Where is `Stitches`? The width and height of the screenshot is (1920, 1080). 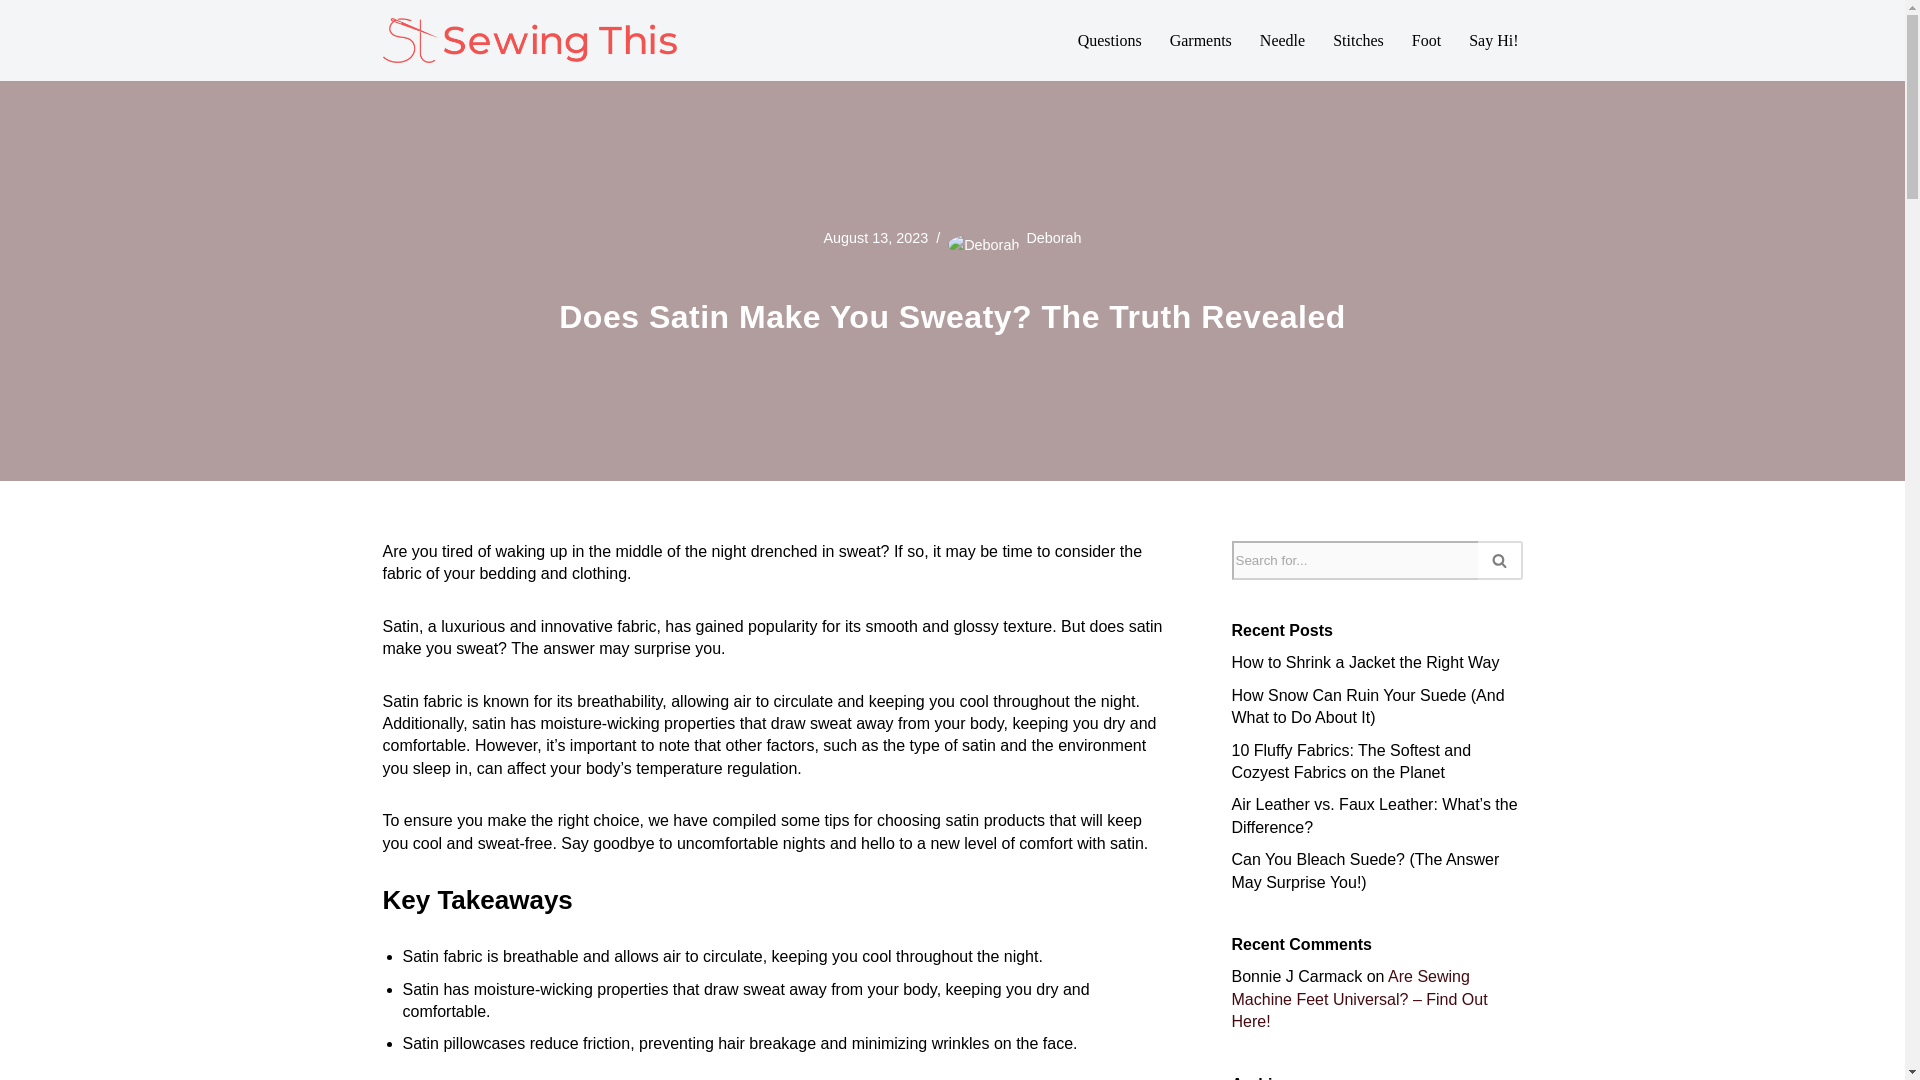 Stitches is located at coordinates (1358, 40).